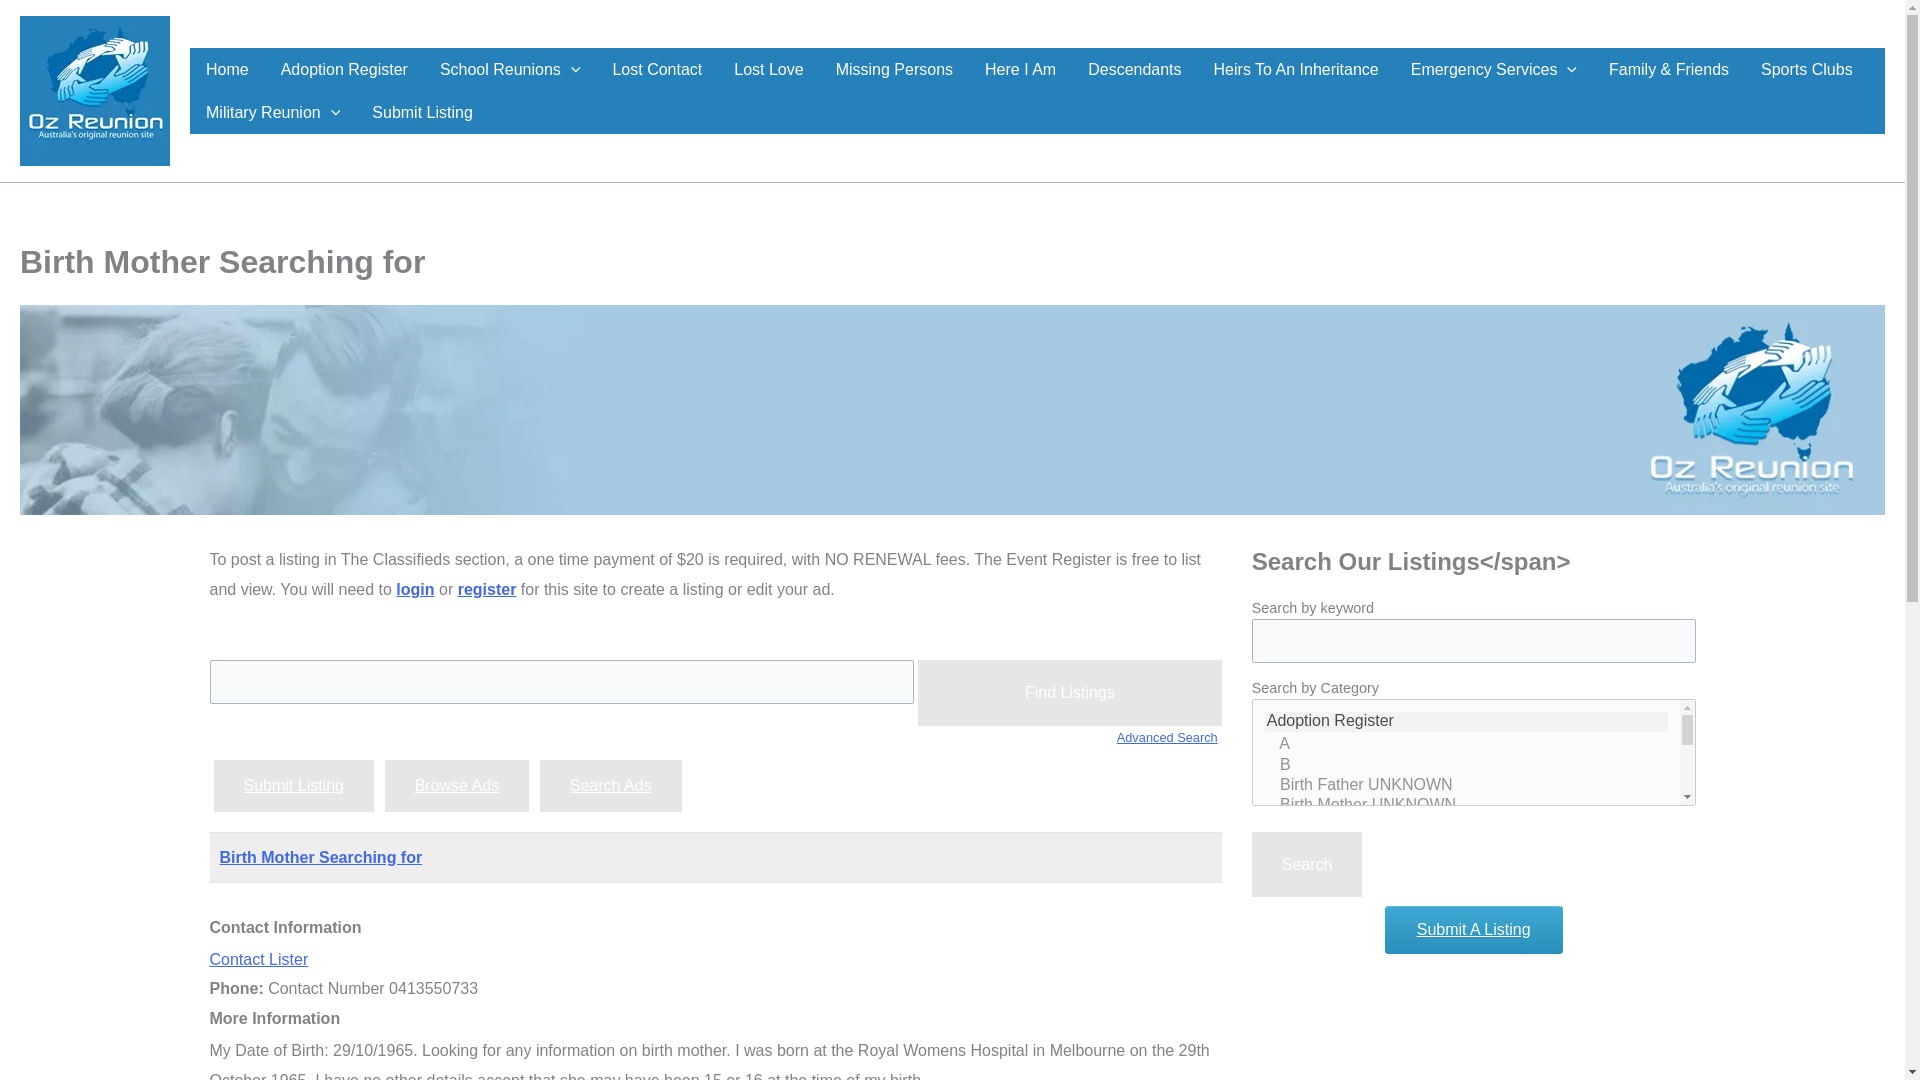 The image size is (1920, 1080). Describe the element at coordinates (422, 112) in the screenshot. I see `Submit Listing` at that location.